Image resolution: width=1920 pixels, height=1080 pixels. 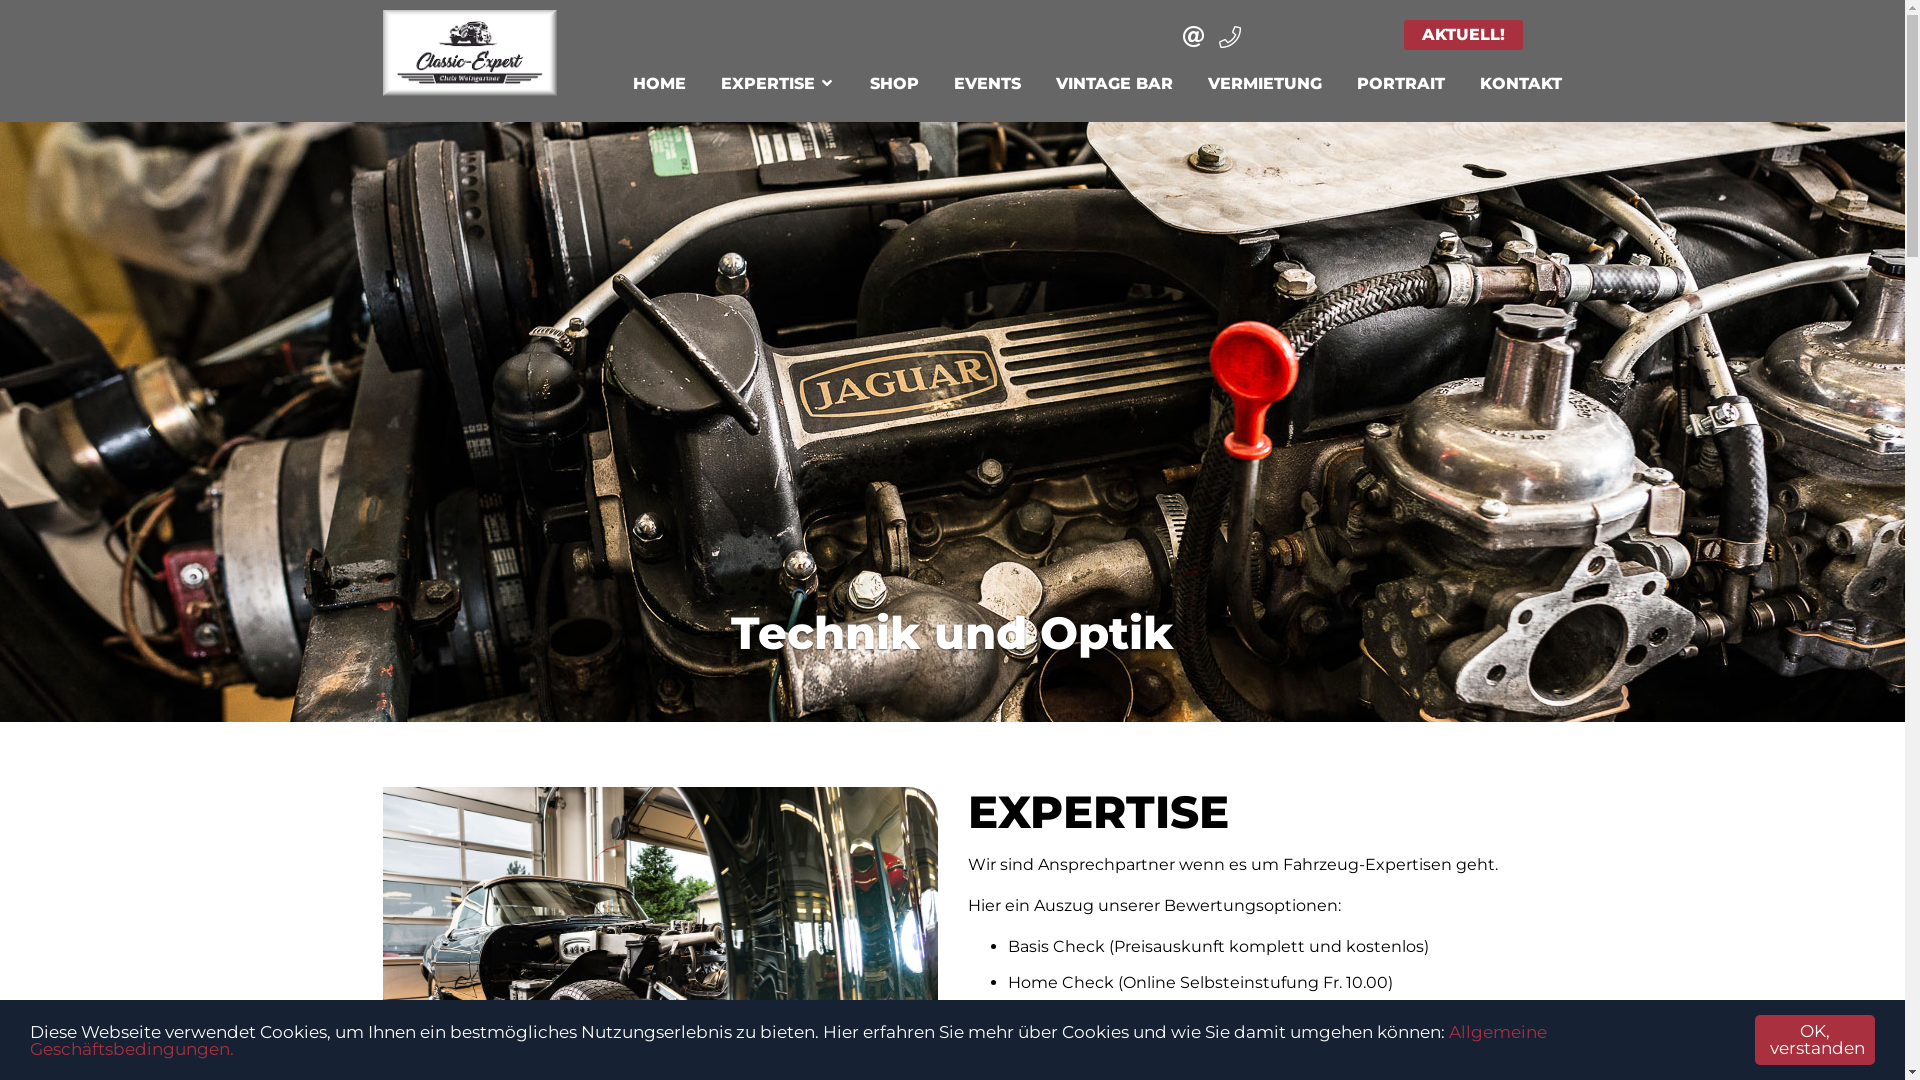 I want to click on SHOP, so click(x=894, y=84).